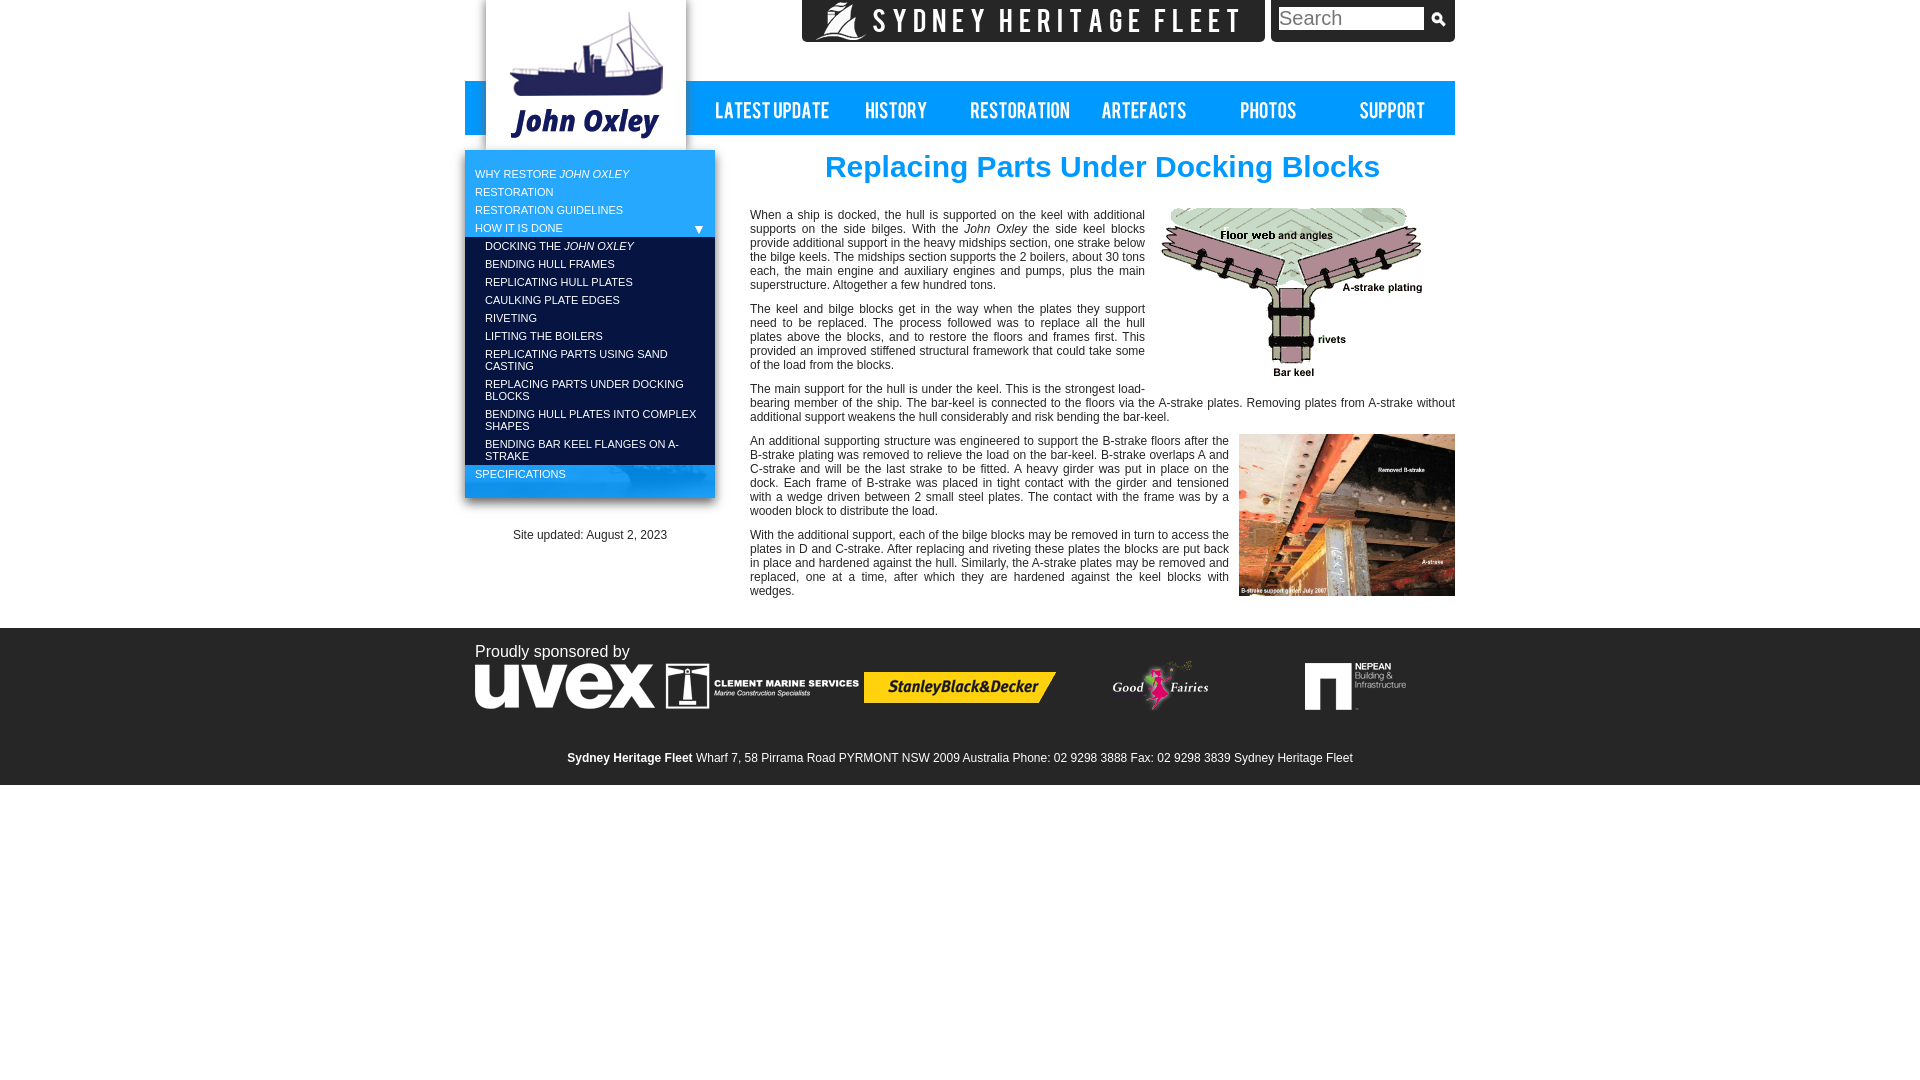 The height and width of the screenshot is (1080, 1920). What do you see at coordinates (590, 228) in the screenshot?
I see `HOW IT IS DONE` at bounding box center [590, 228].